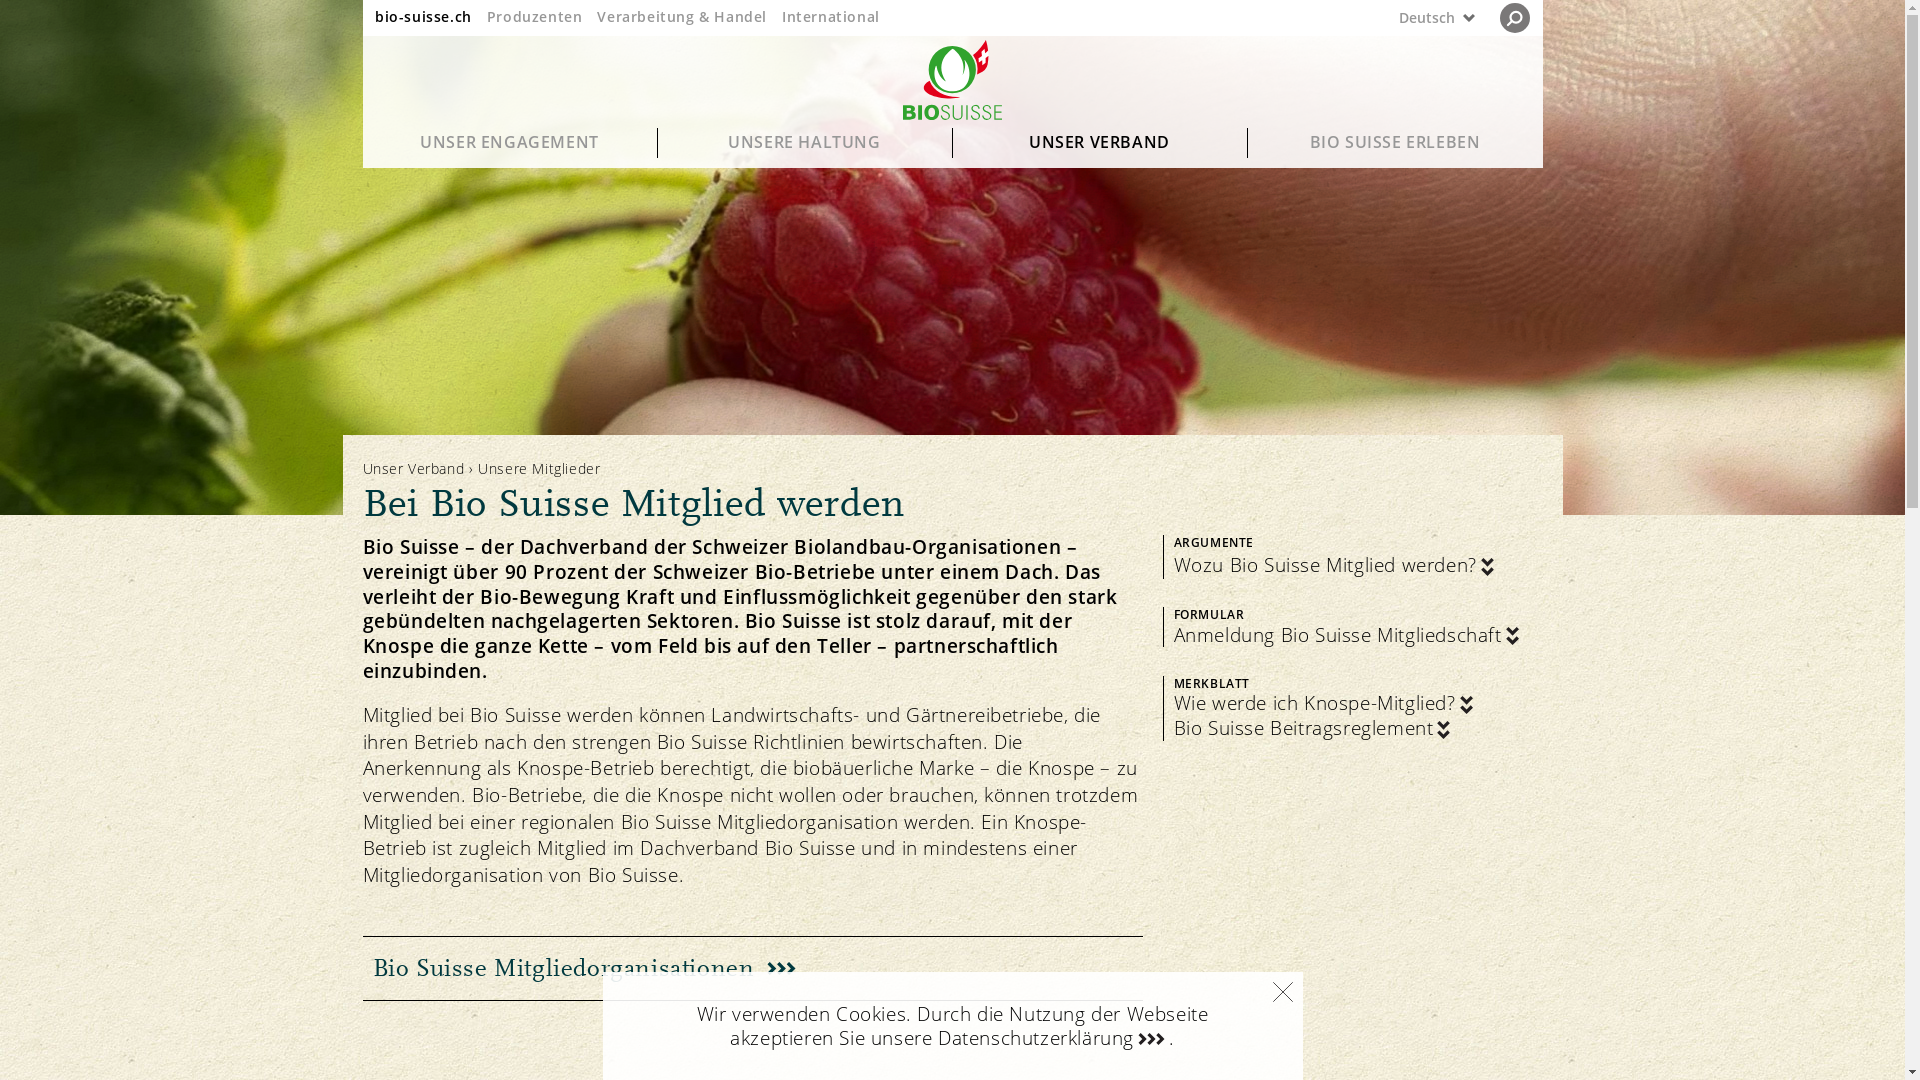 The image size is (1920, 1080). What do you see at coordinates (1326, 704) in the screenshot?
I see `Wie werde ich Knospe-Mitglied?` at bounding box center [1326, 704].